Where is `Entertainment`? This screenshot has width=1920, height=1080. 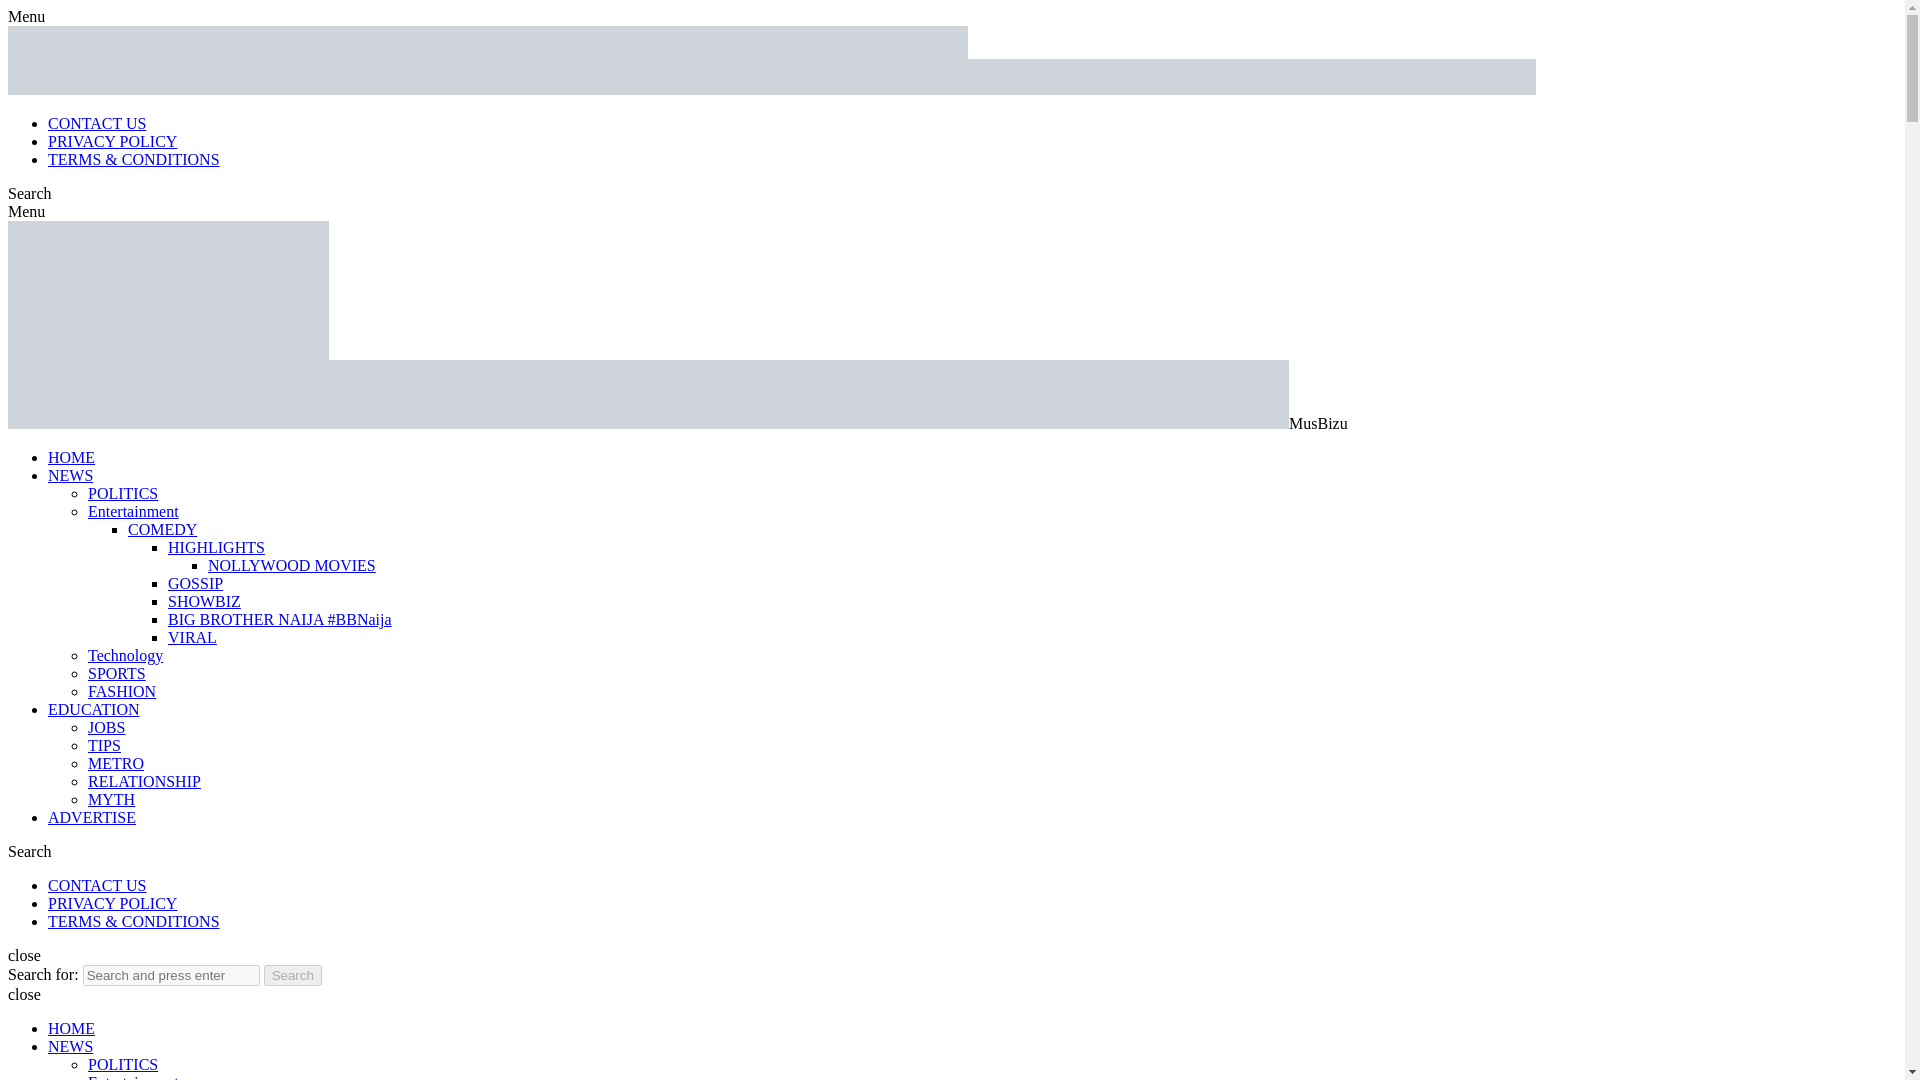
Entertainment is located at coordinates (133, 511).